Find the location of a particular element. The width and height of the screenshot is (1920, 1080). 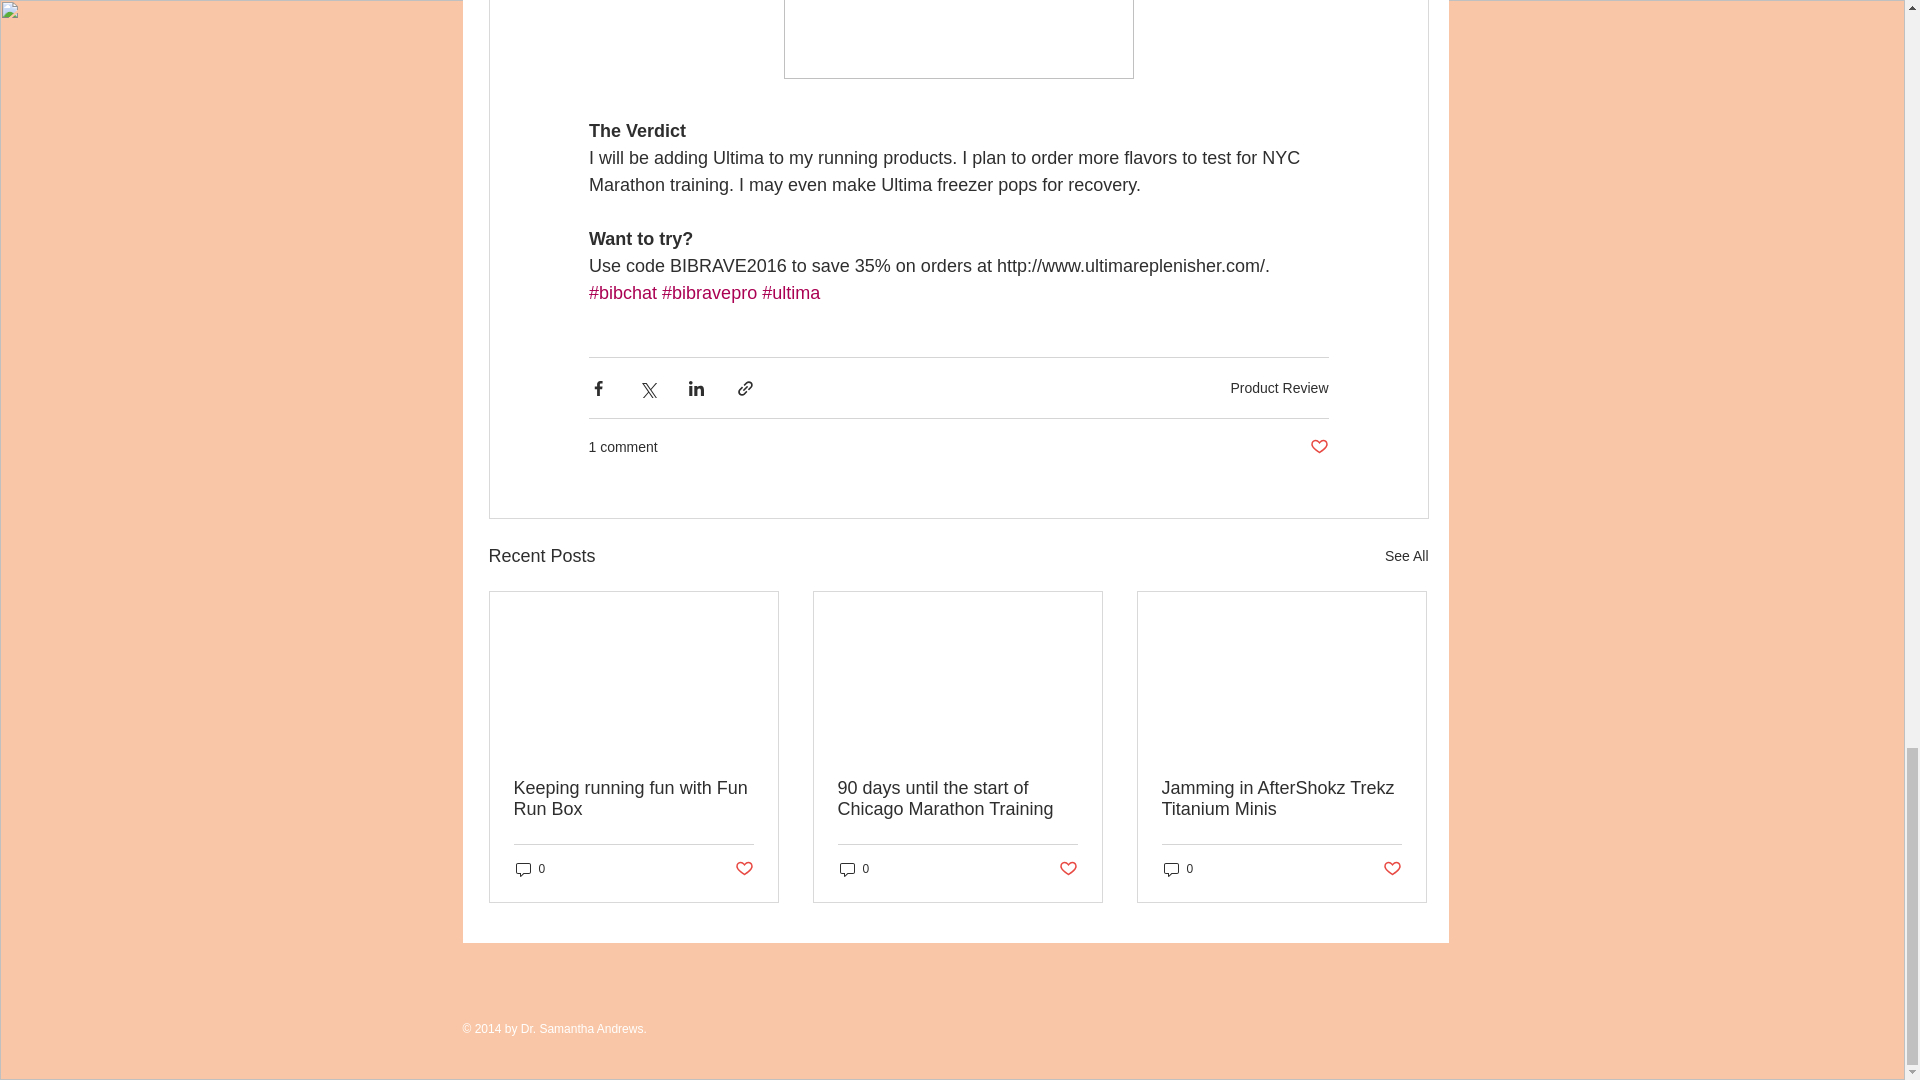

0 is located at coordinates (530, 869).